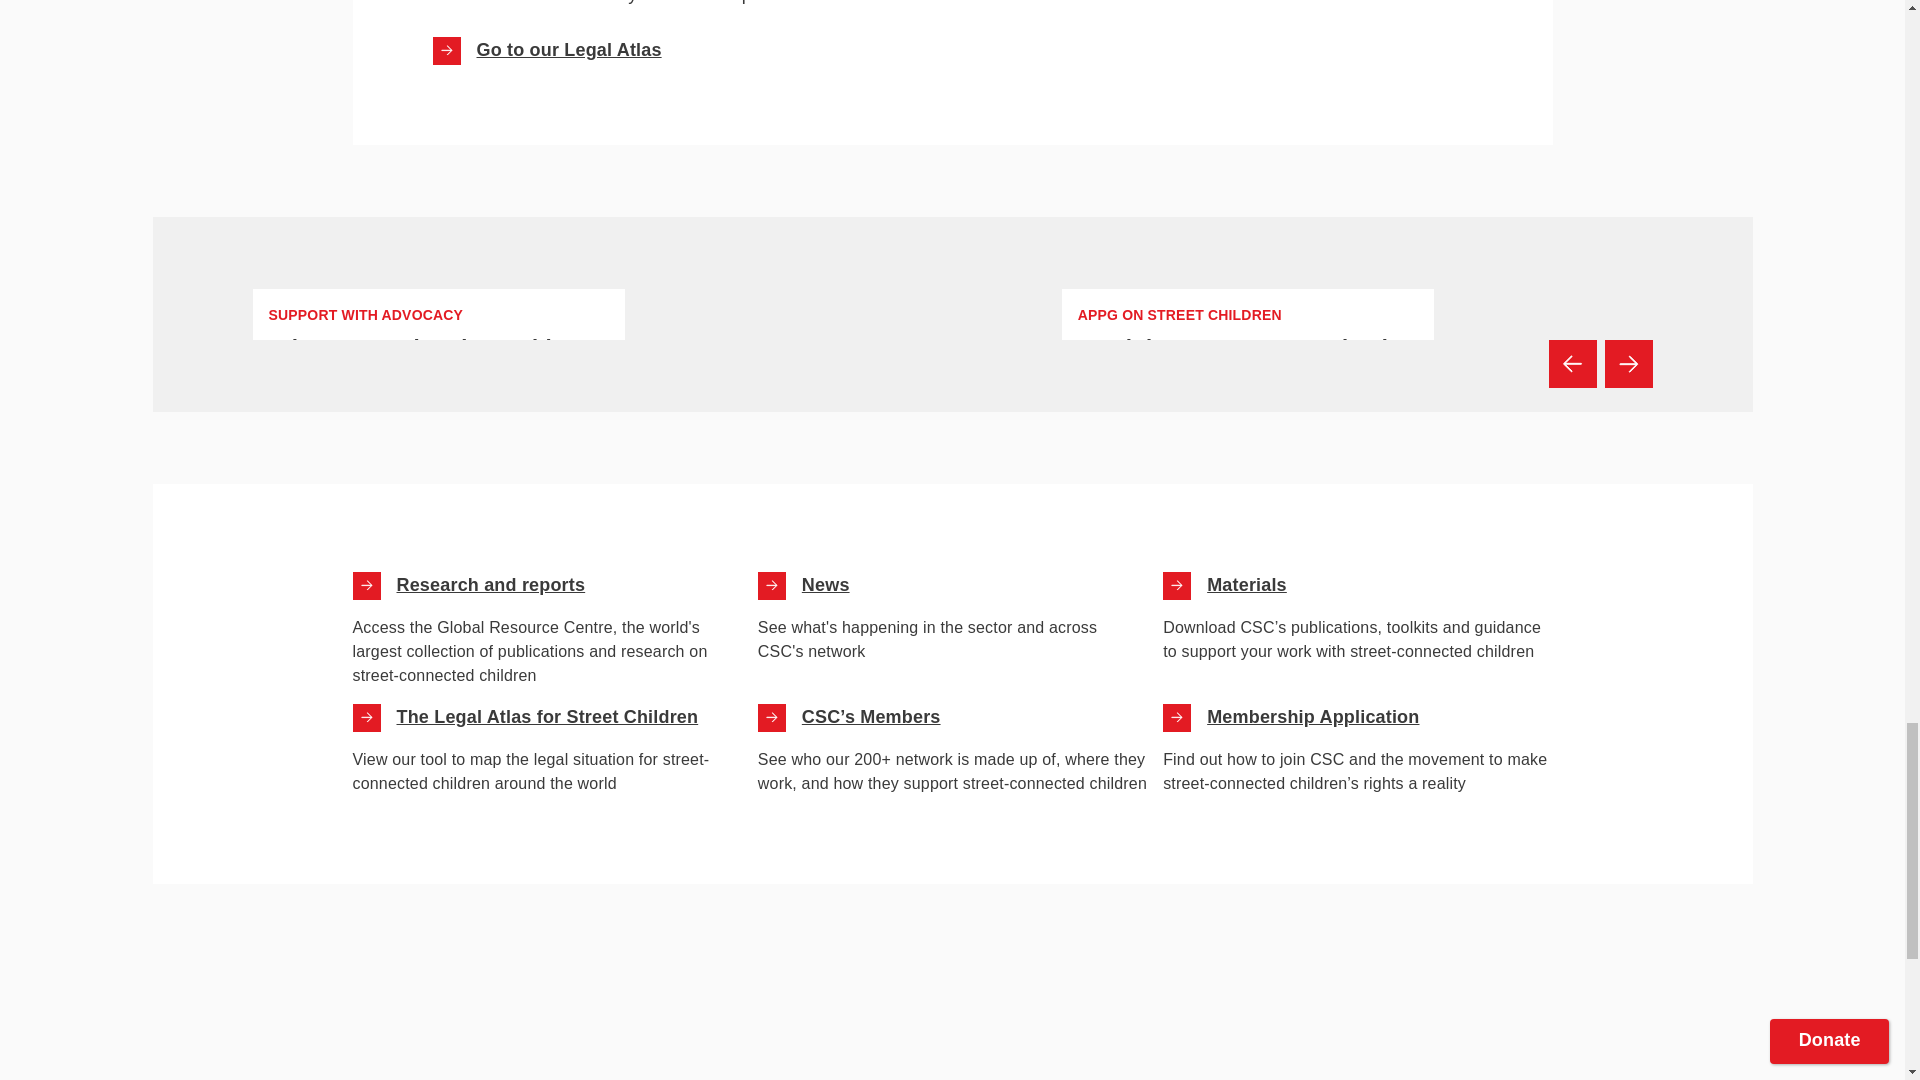 The width and height of the screenshot is (1920, 1080). Describe the element at coordinates (1248, 376) in the screenshot. I see `Go to content` at that location.